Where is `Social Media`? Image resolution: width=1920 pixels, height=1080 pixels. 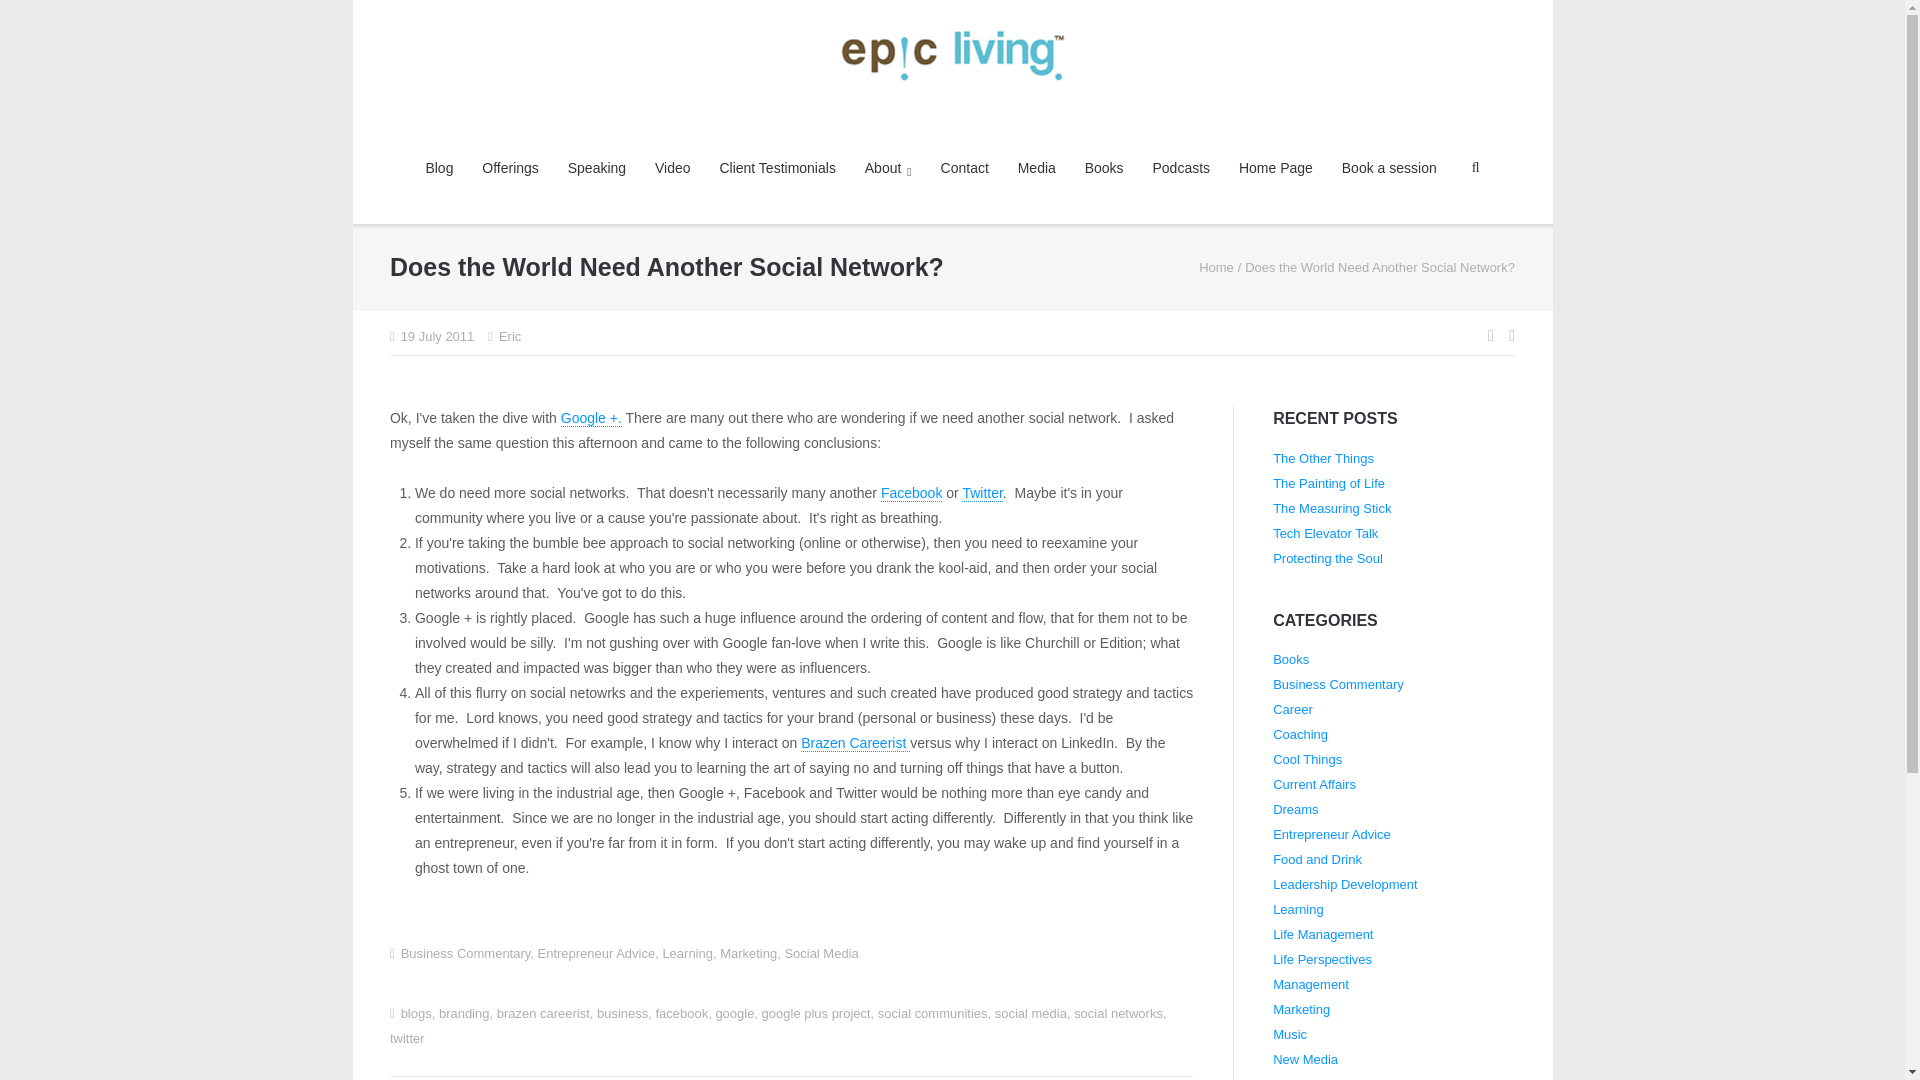 Social Media is located at coordinates (820, 954).